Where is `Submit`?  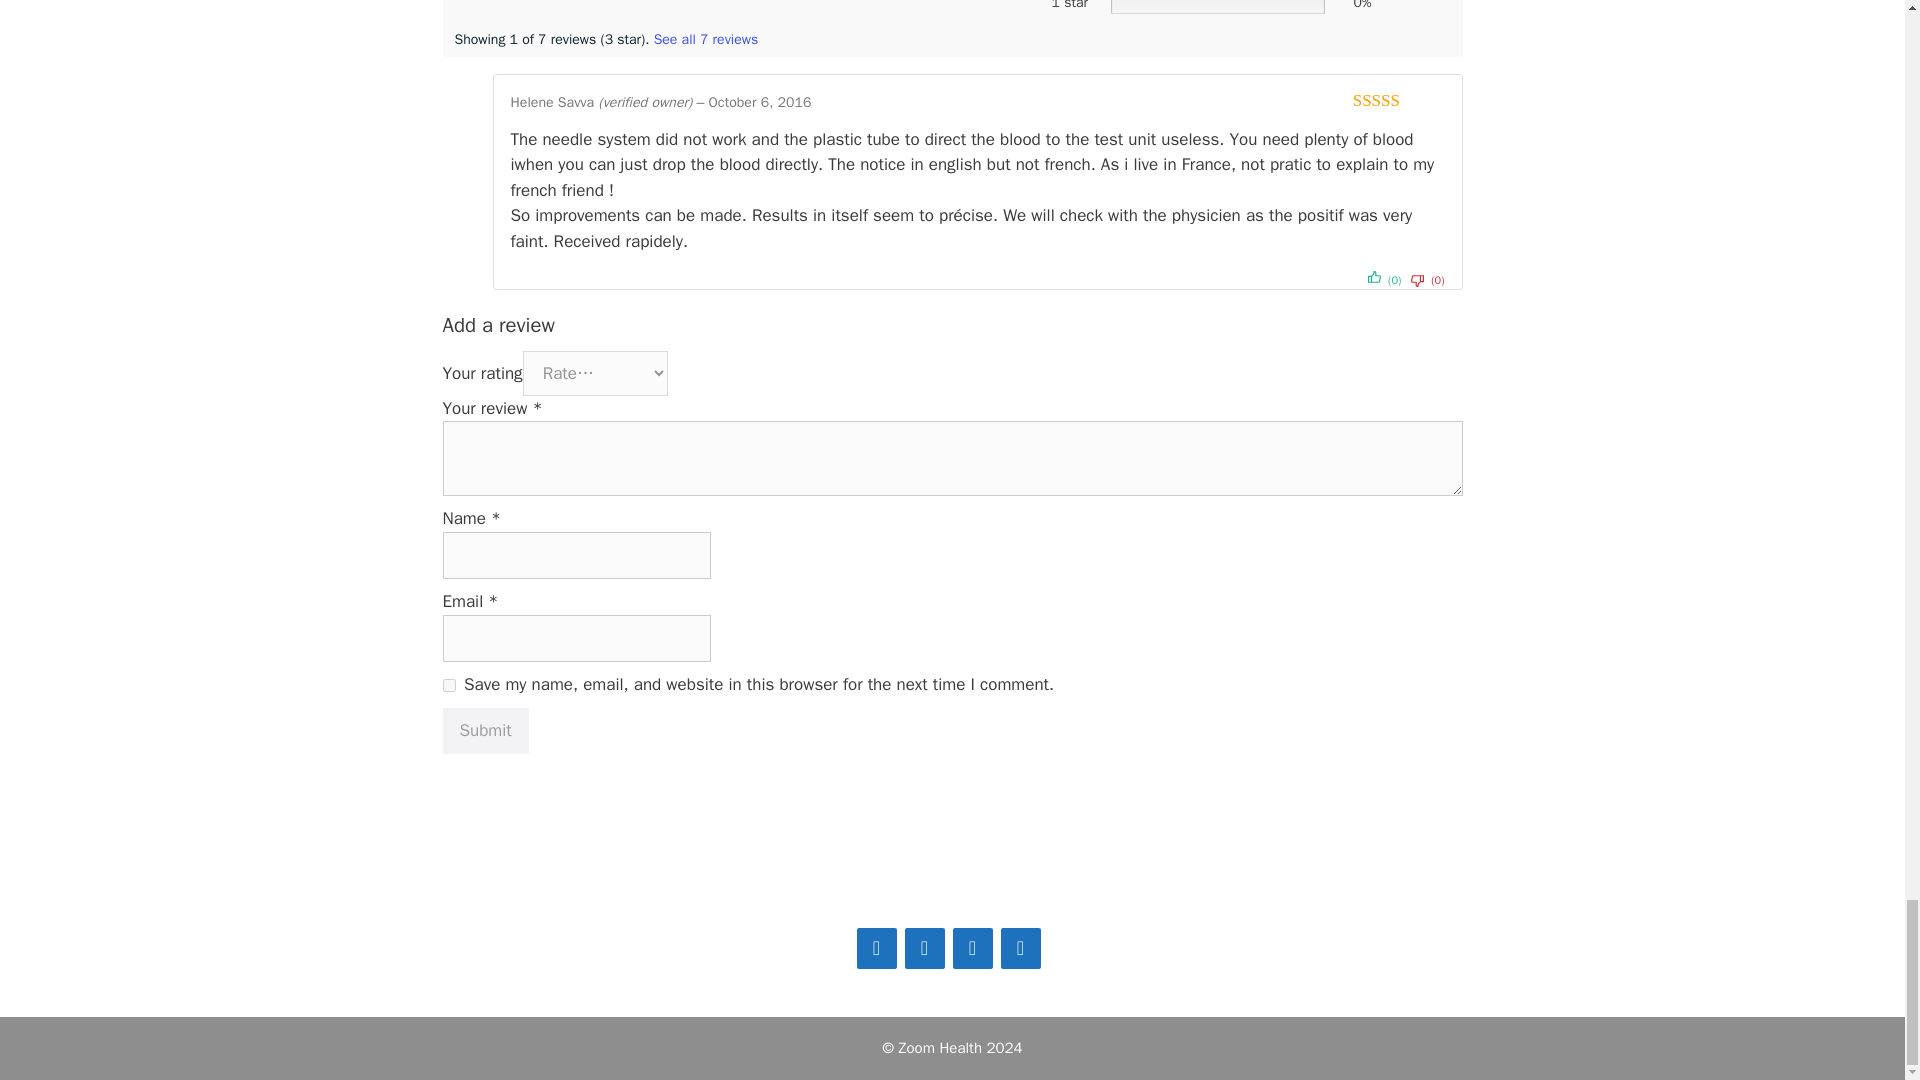
Submit is located at coordinates (484, 731).